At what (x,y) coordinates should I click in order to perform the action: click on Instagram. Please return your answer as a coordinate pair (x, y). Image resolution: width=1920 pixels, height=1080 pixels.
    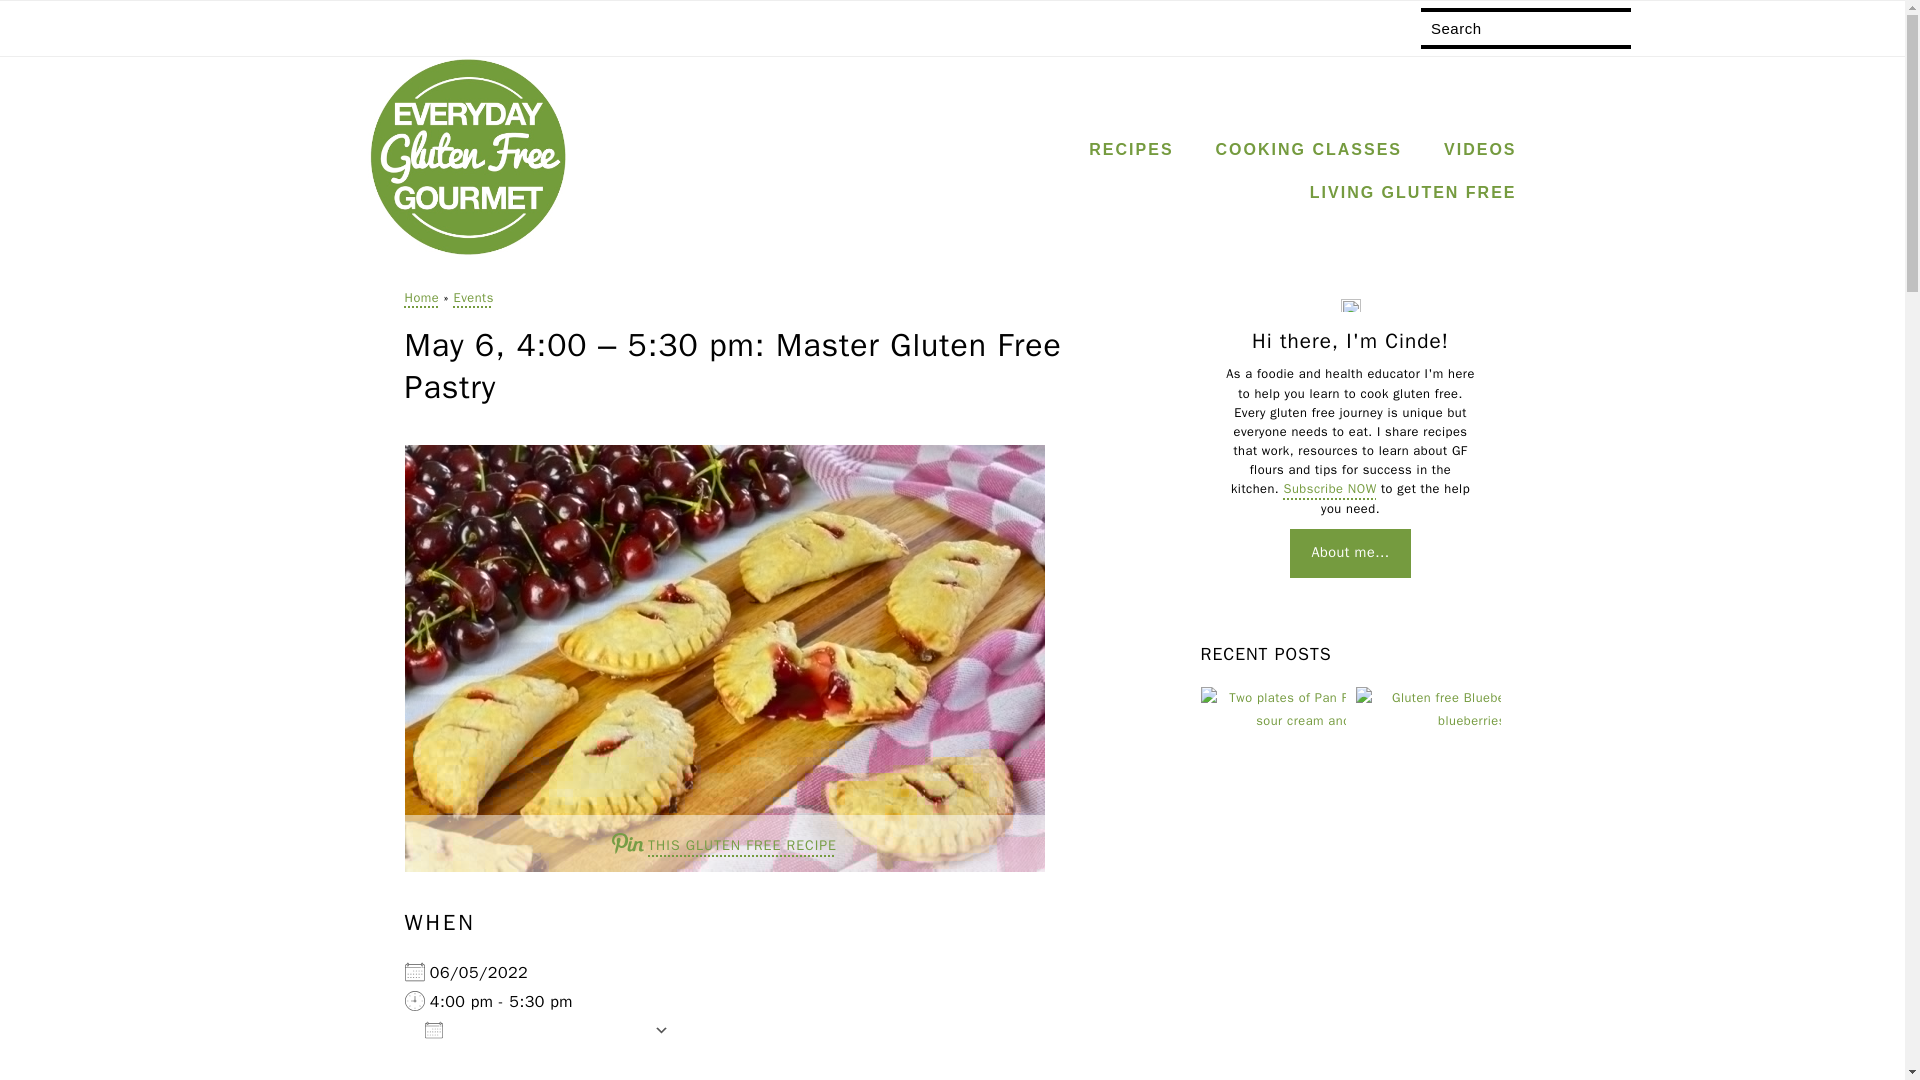
    Looking at the image, I should click on (1708, 30).